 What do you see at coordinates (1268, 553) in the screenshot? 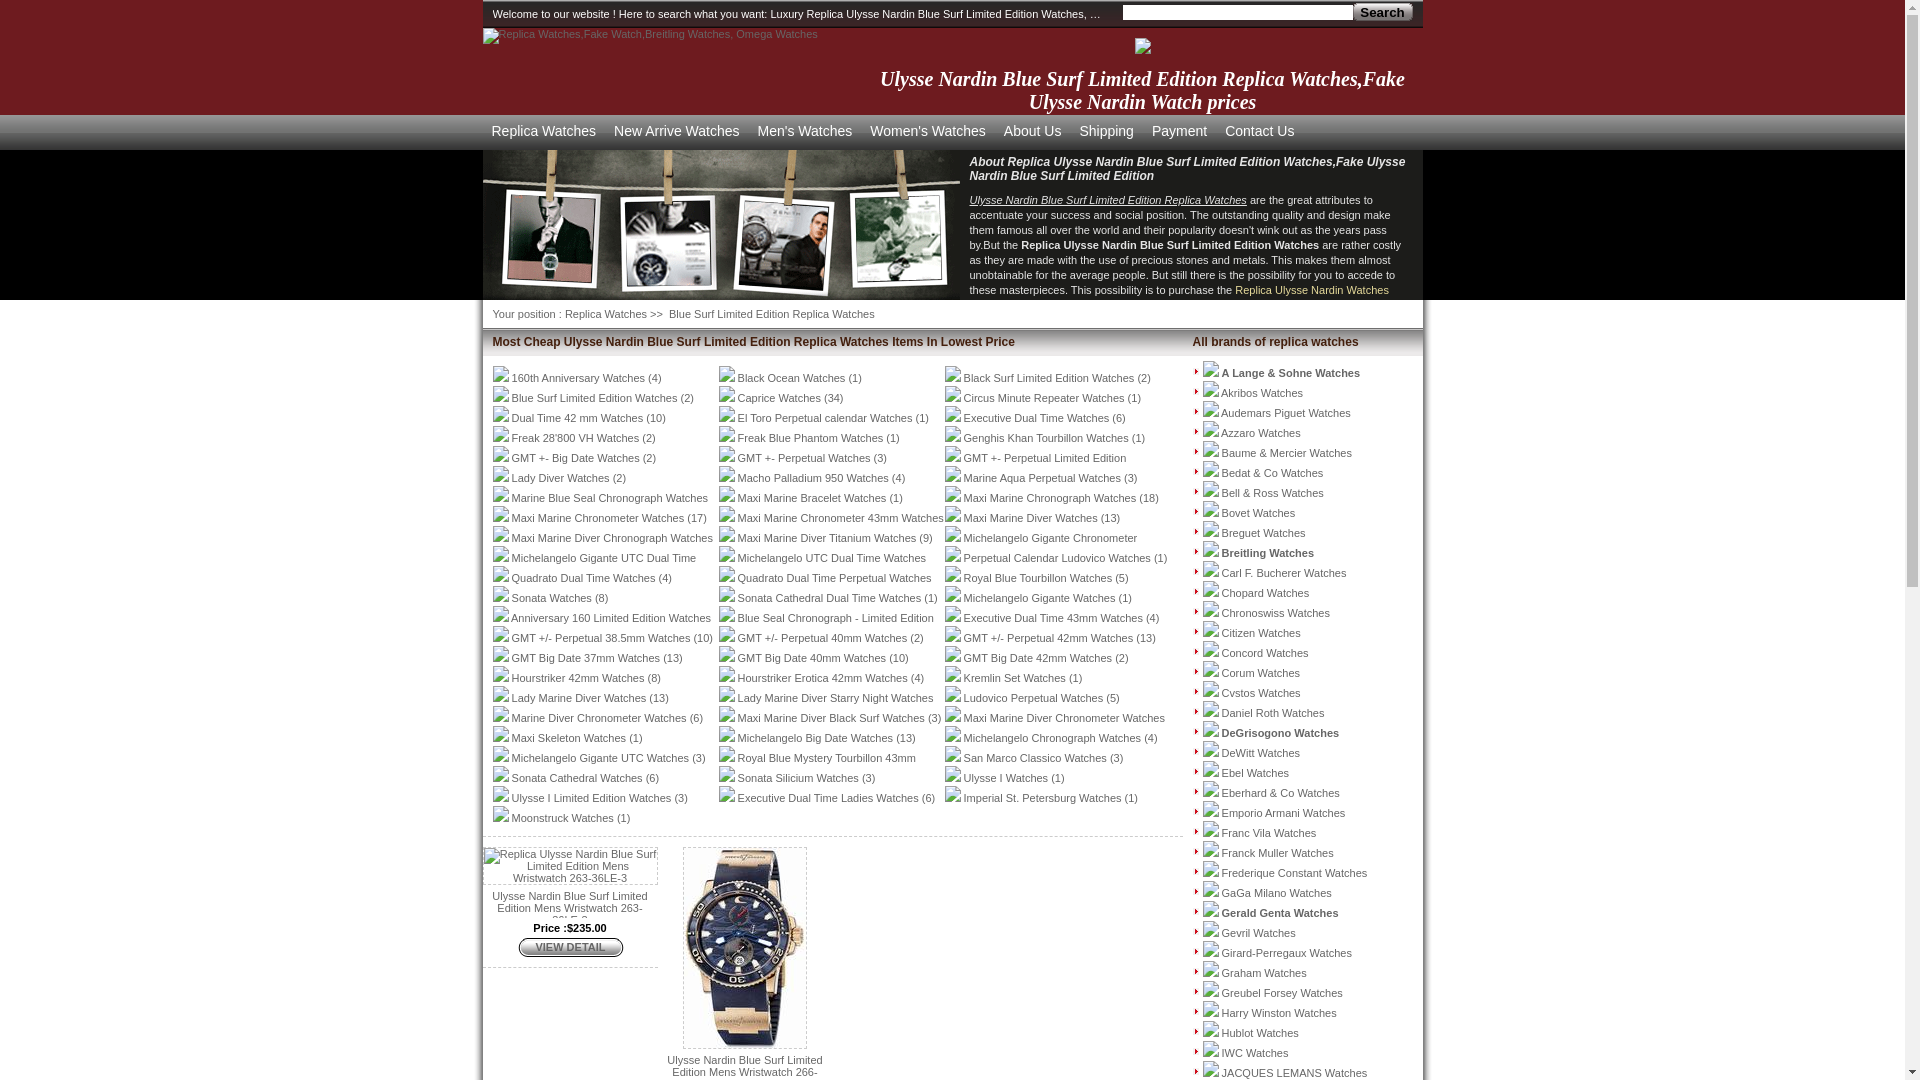
I see `Breitling Watches` at bounding box center [1268, 553].